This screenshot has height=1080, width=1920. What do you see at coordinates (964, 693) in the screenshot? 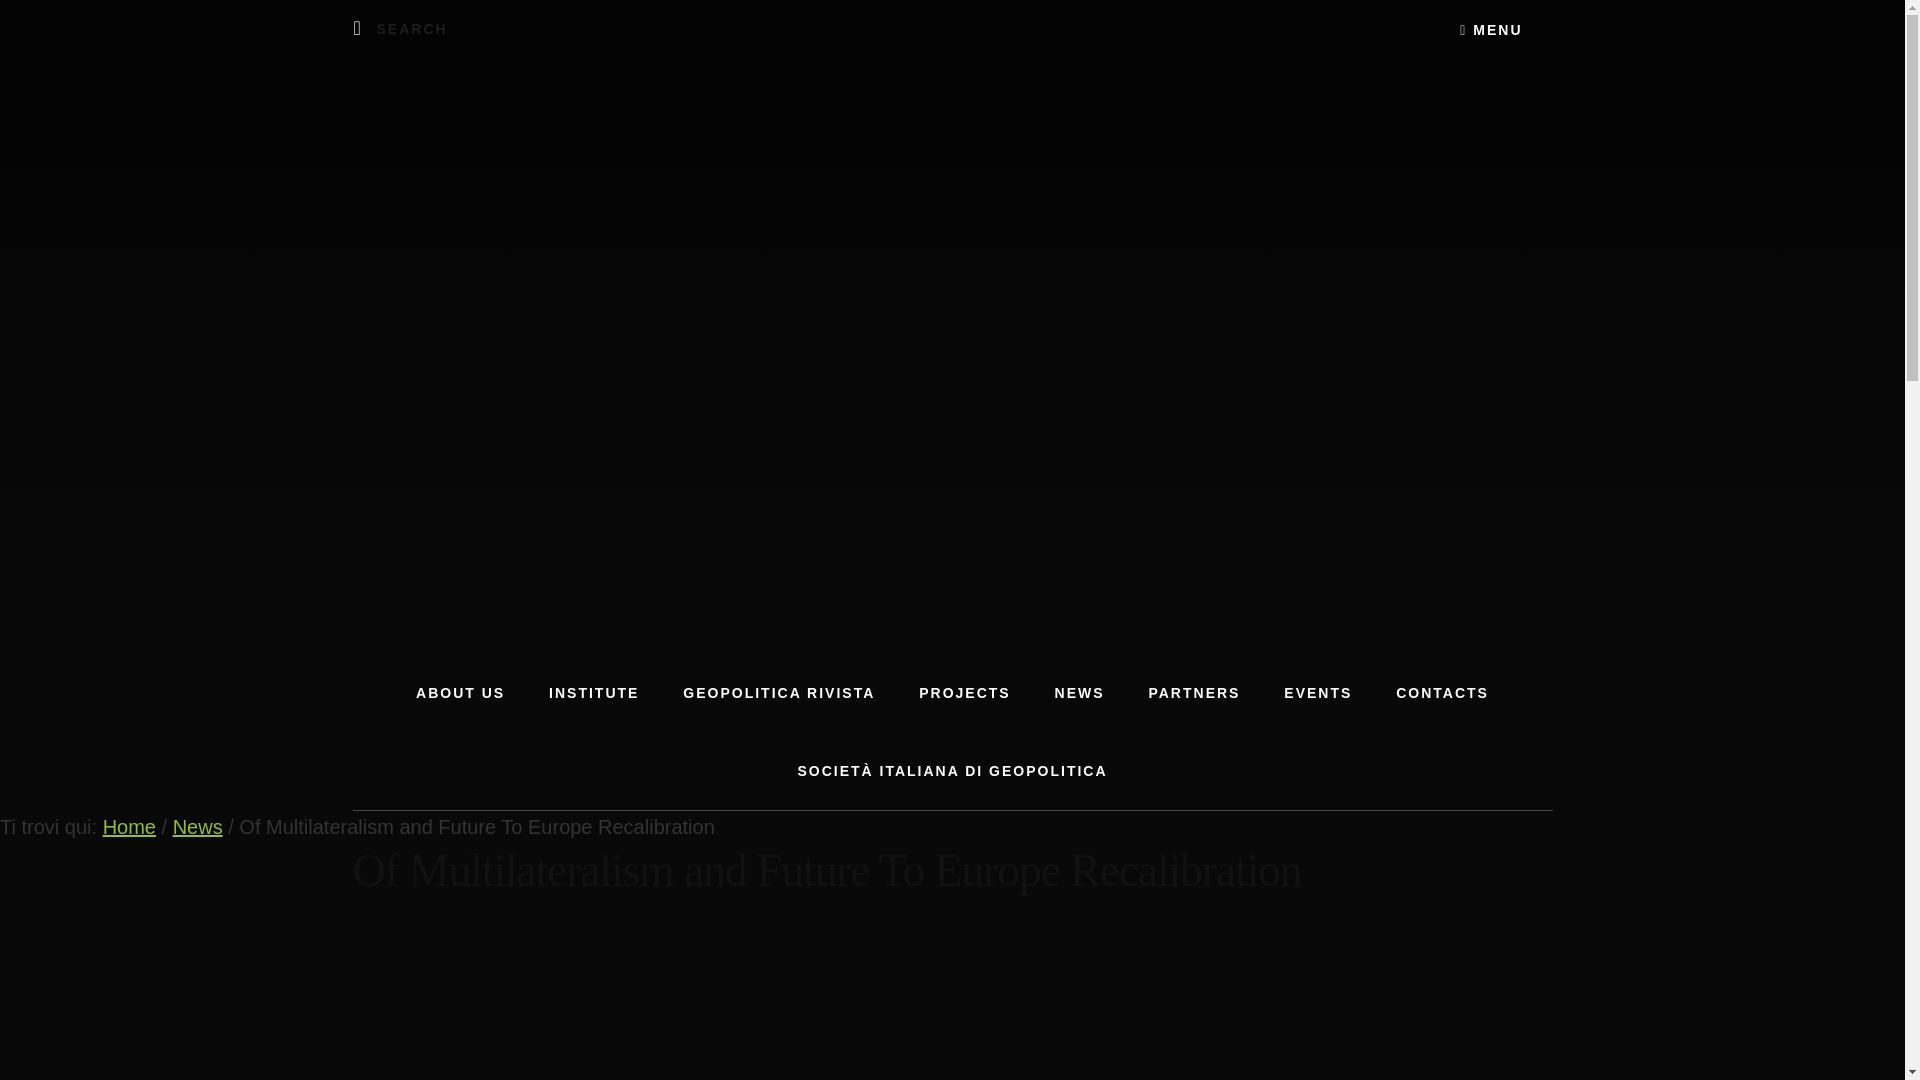
I see `PROJECTS` at bounding box center [964, 693].